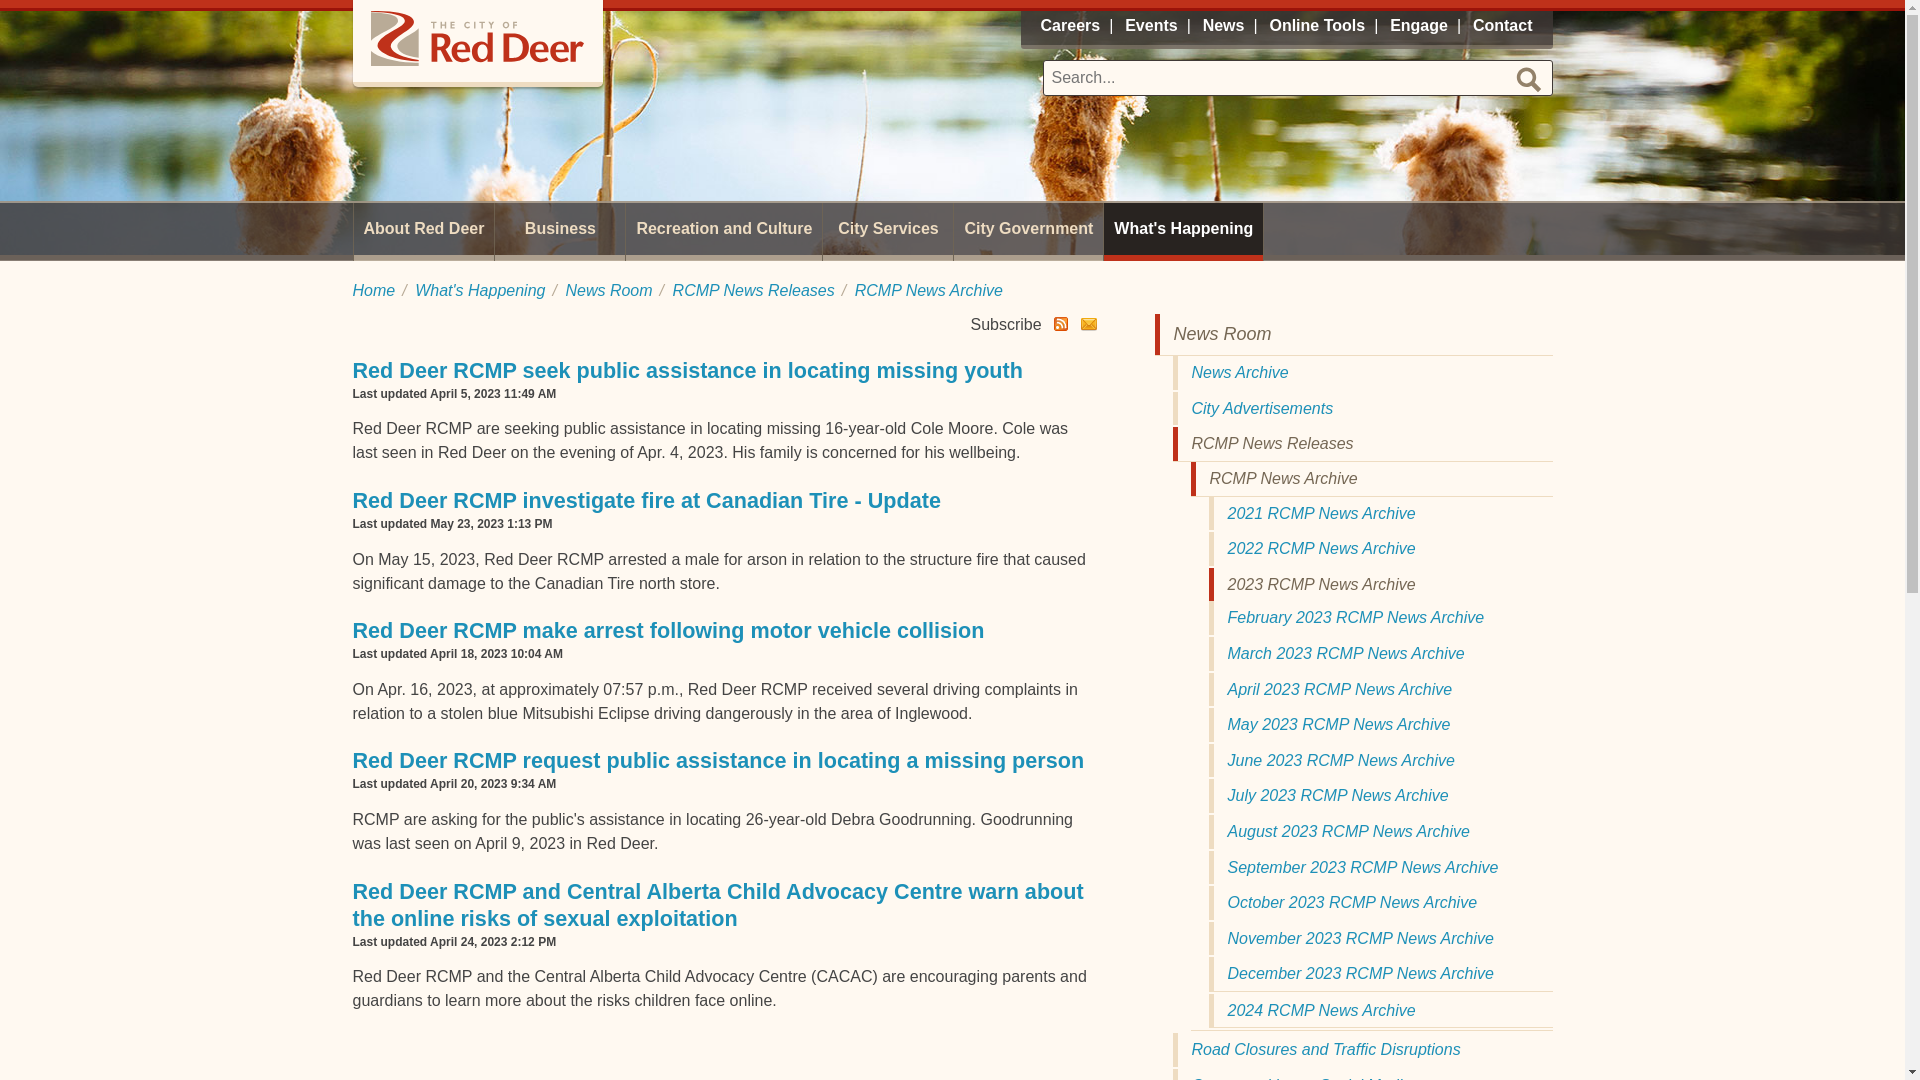  What do you see at coordinates (1528, 79) in the screenshot?
I see `search` at bounding box center [1528, 79].